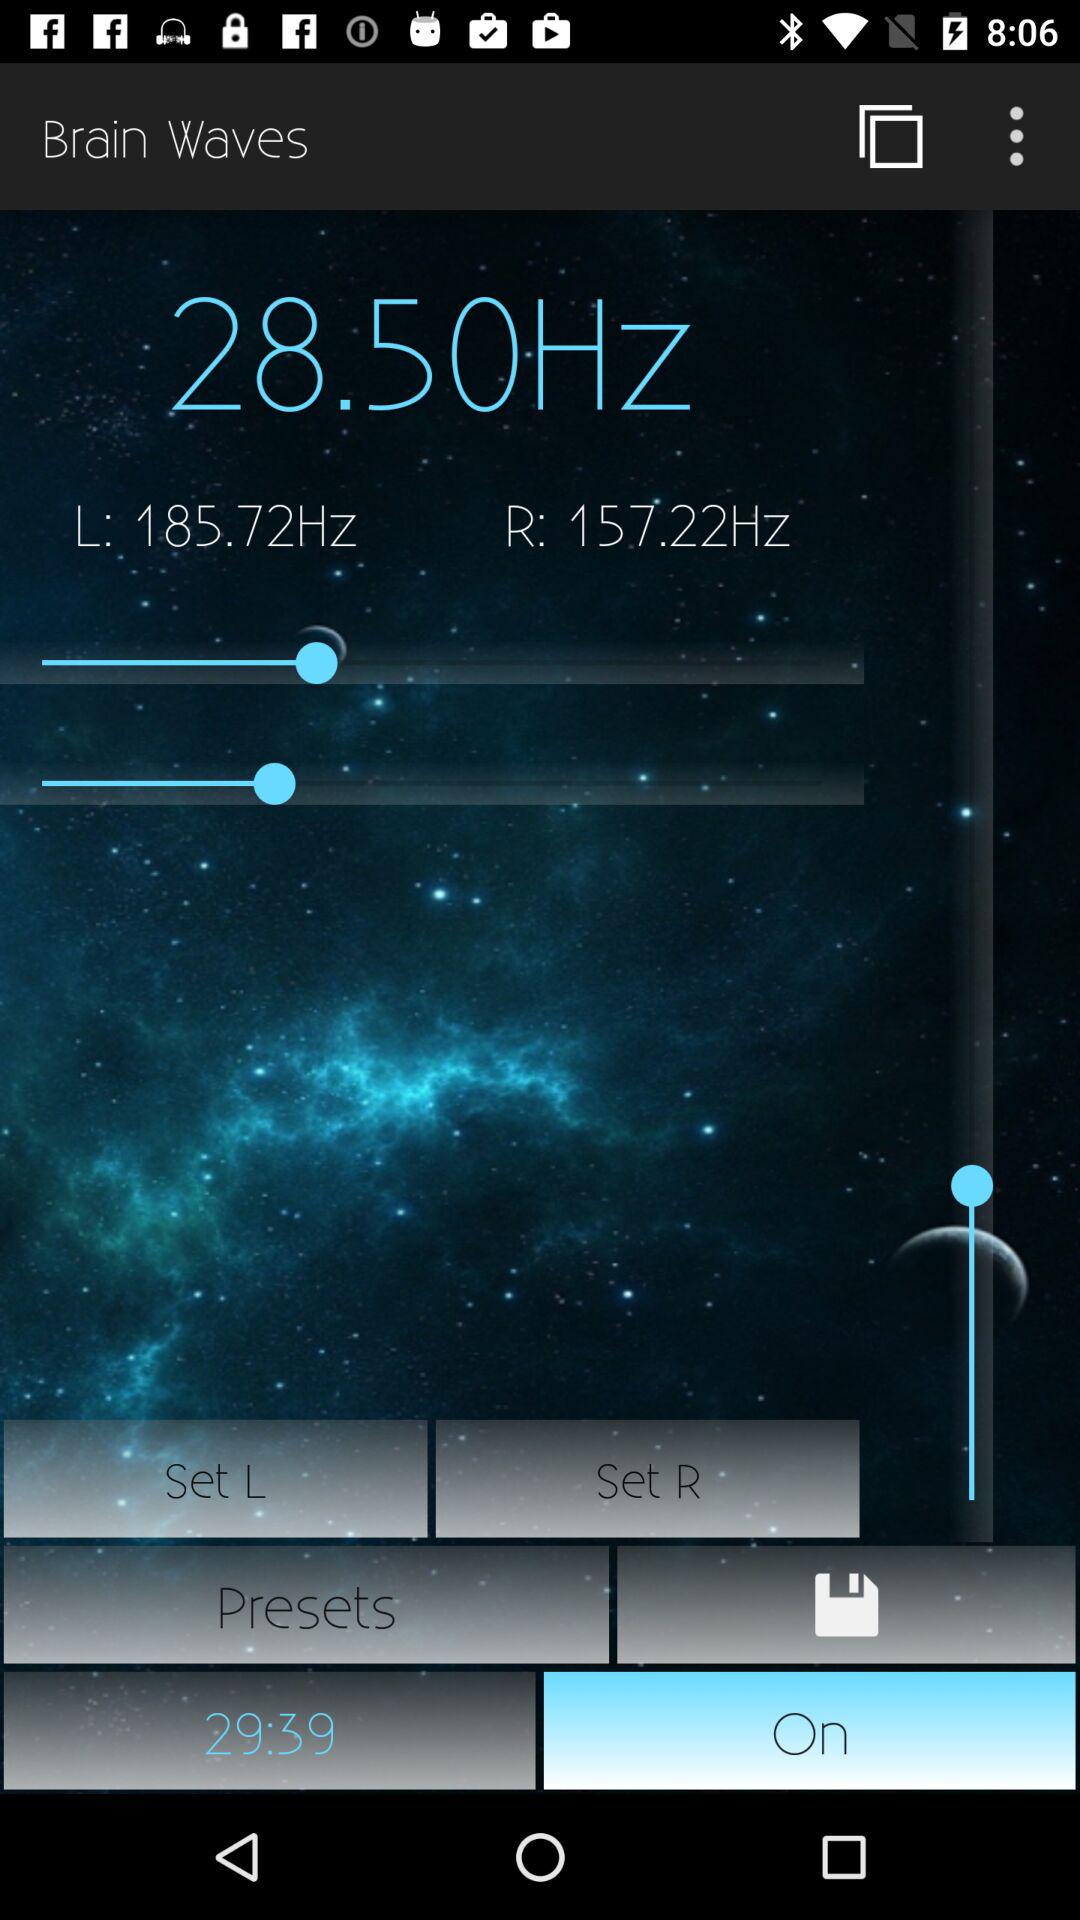 Image resolution: width=1080 pixels, height=1920 pixels. Describe the element at coordinates (648, 1479) in the screenshot. I see `open the item above the presets item` at that location.